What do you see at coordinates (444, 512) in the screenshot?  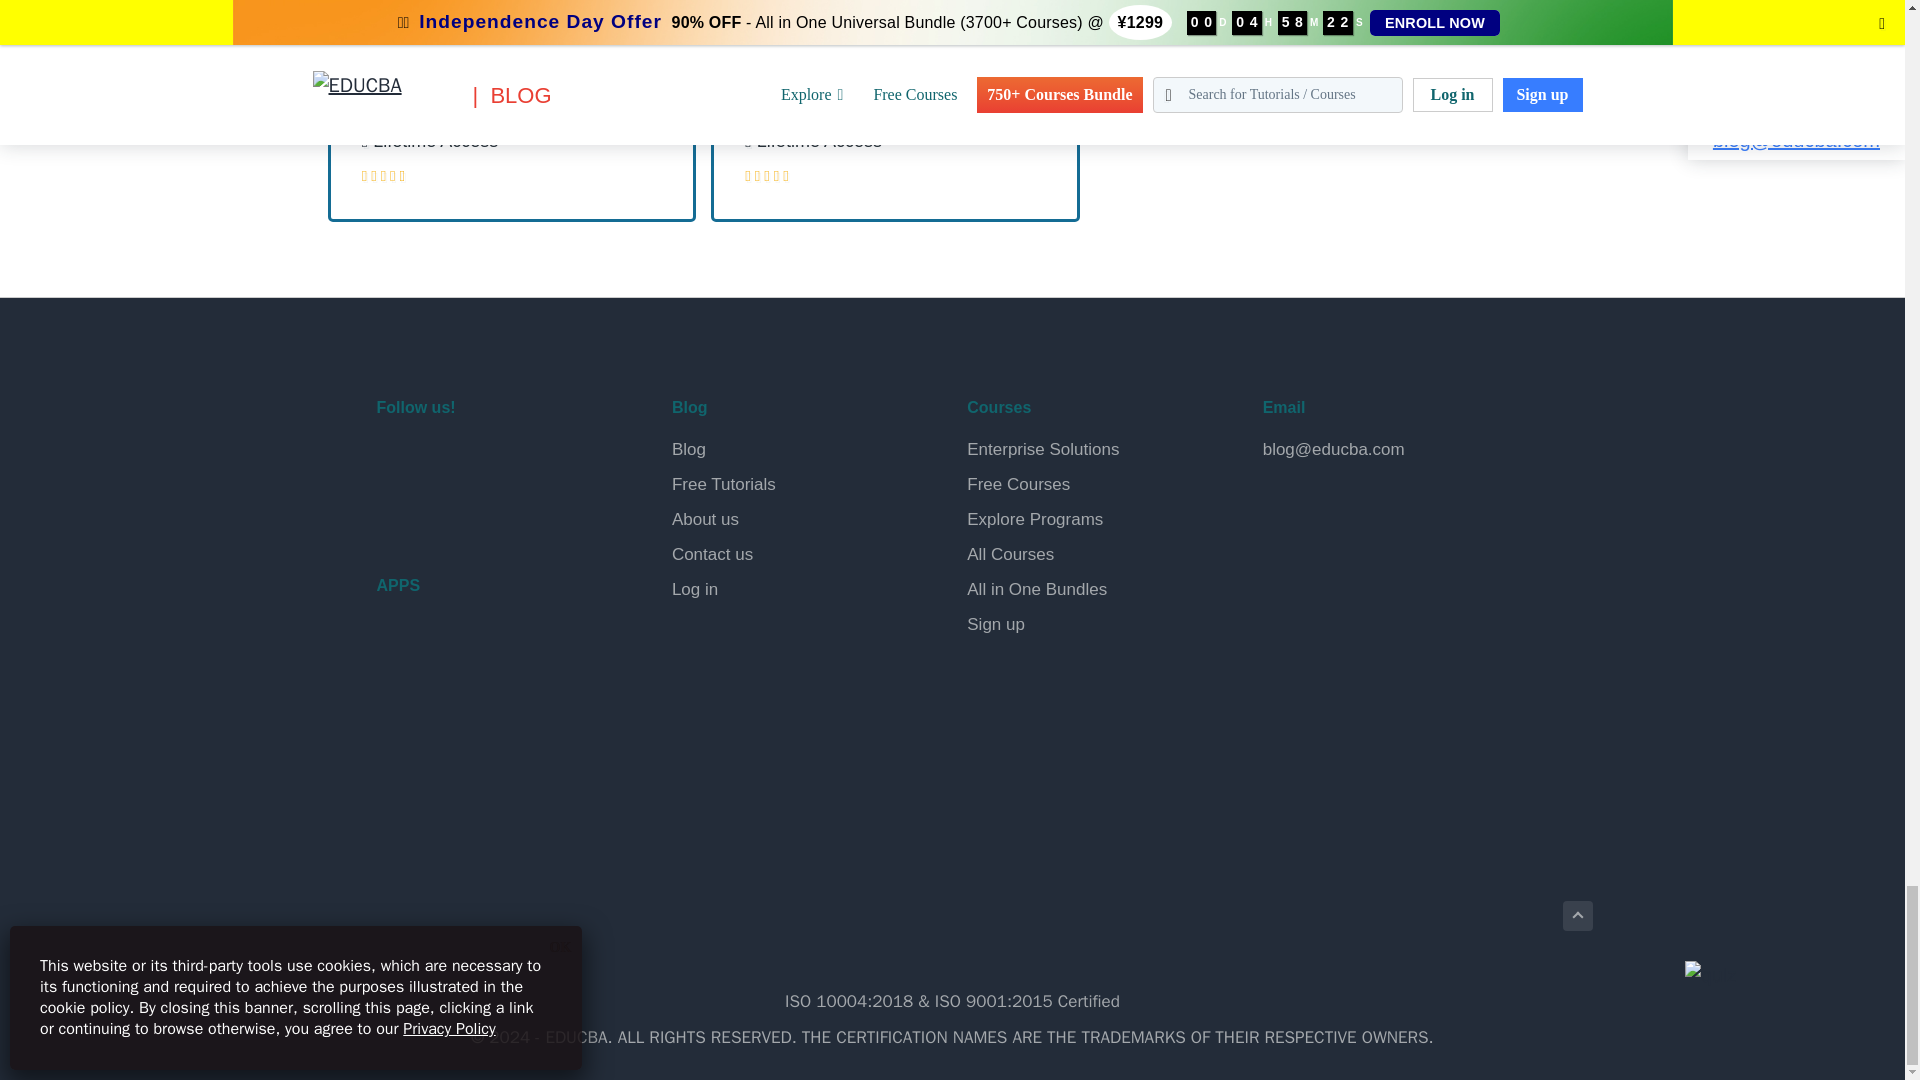 I see `EDUCBA Coursera` at bounding box center [444, 512].